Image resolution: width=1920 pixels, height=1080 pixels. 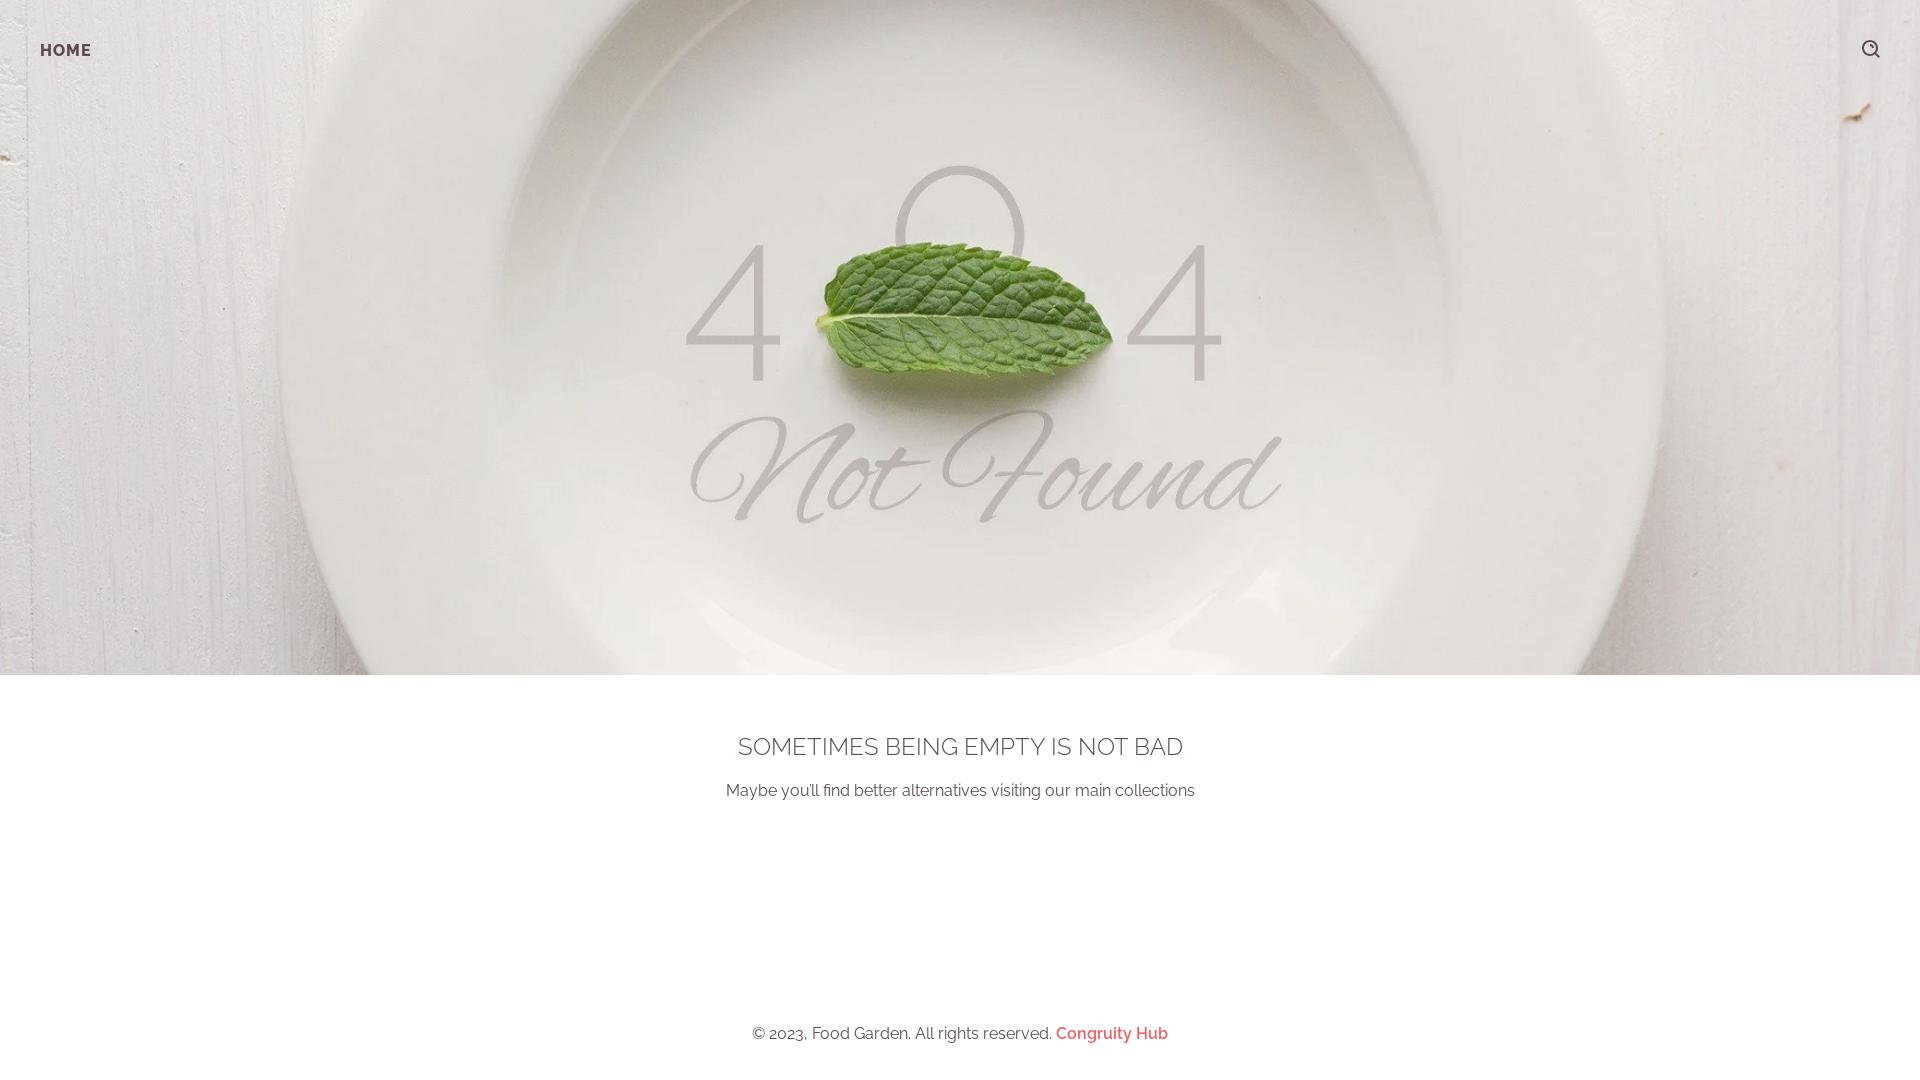 What do you see at coordinates (66, 50) in the screenshot?
I see `HOME` at bounding box center [66, 50].